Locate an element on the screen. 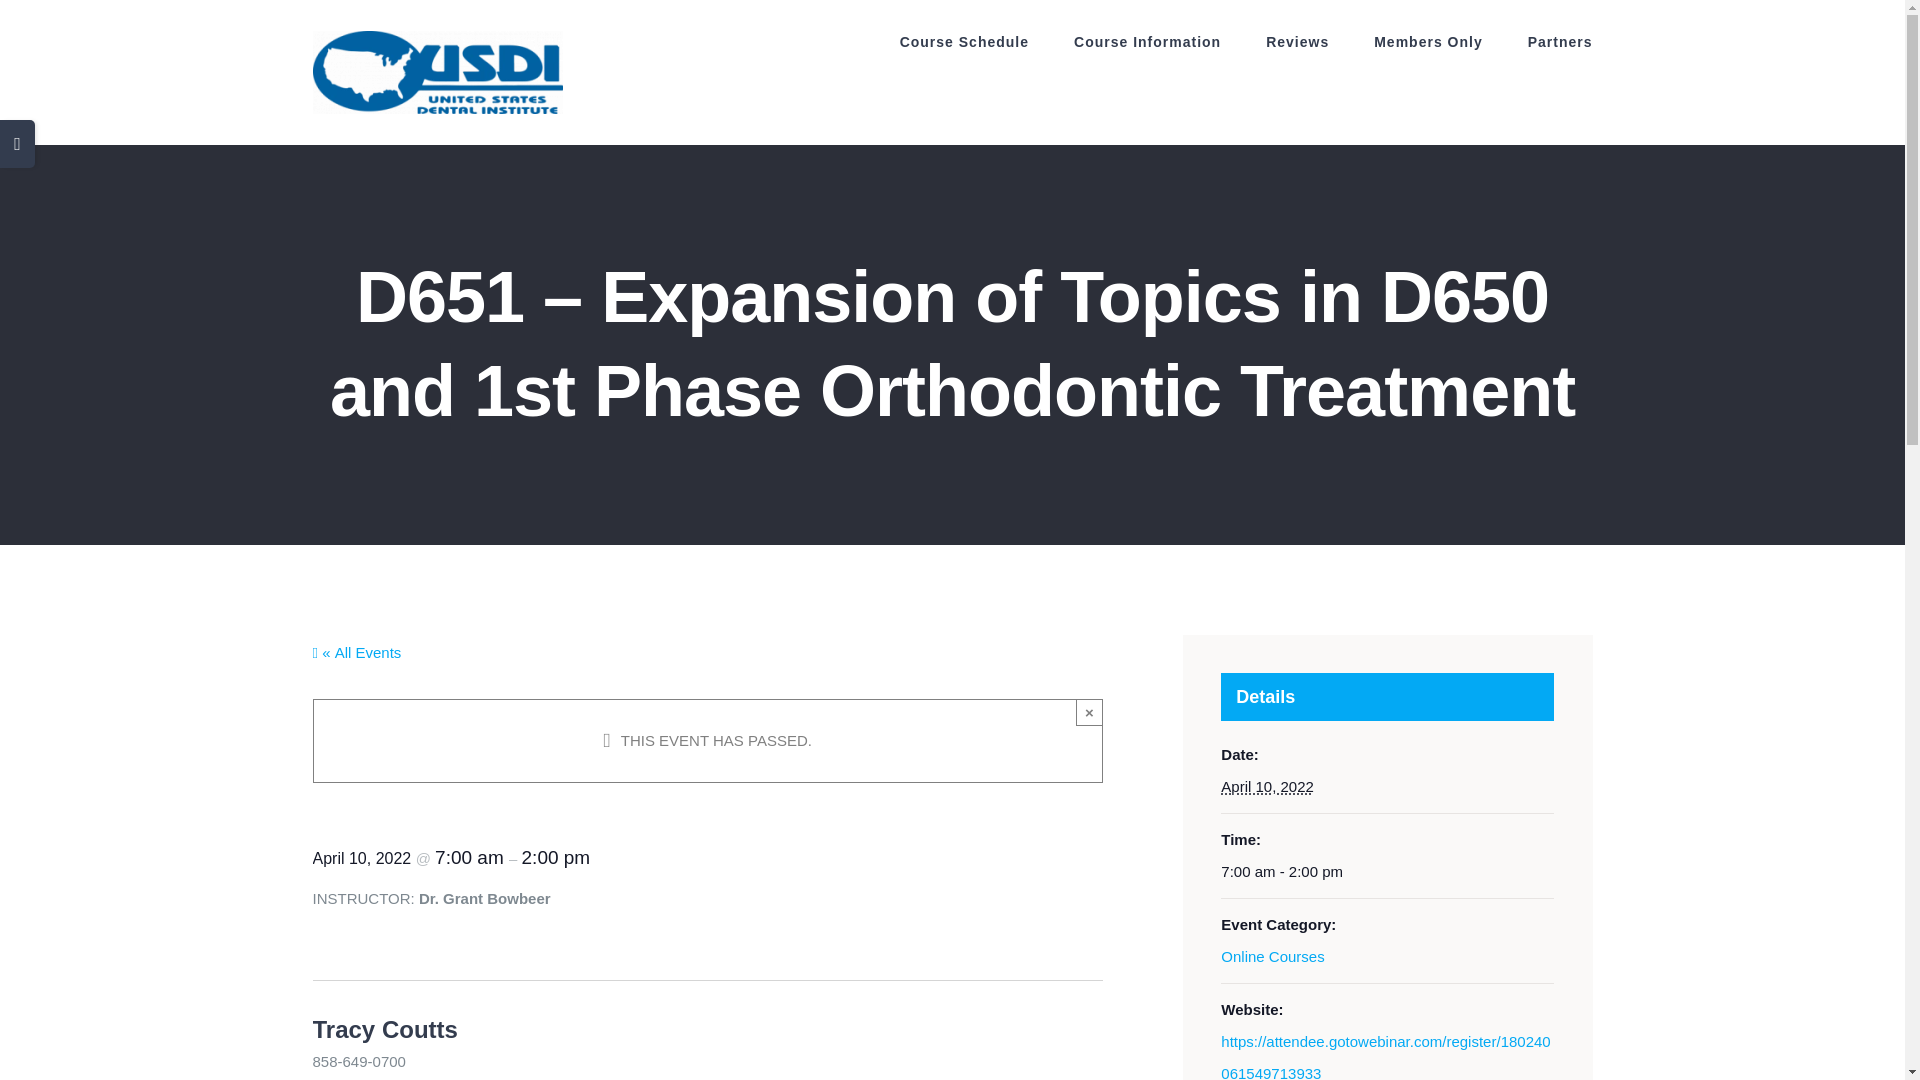 The height and width of the screenshot is (1080, 1920). 2022-04-10 is located at coordinates (1267, 786).